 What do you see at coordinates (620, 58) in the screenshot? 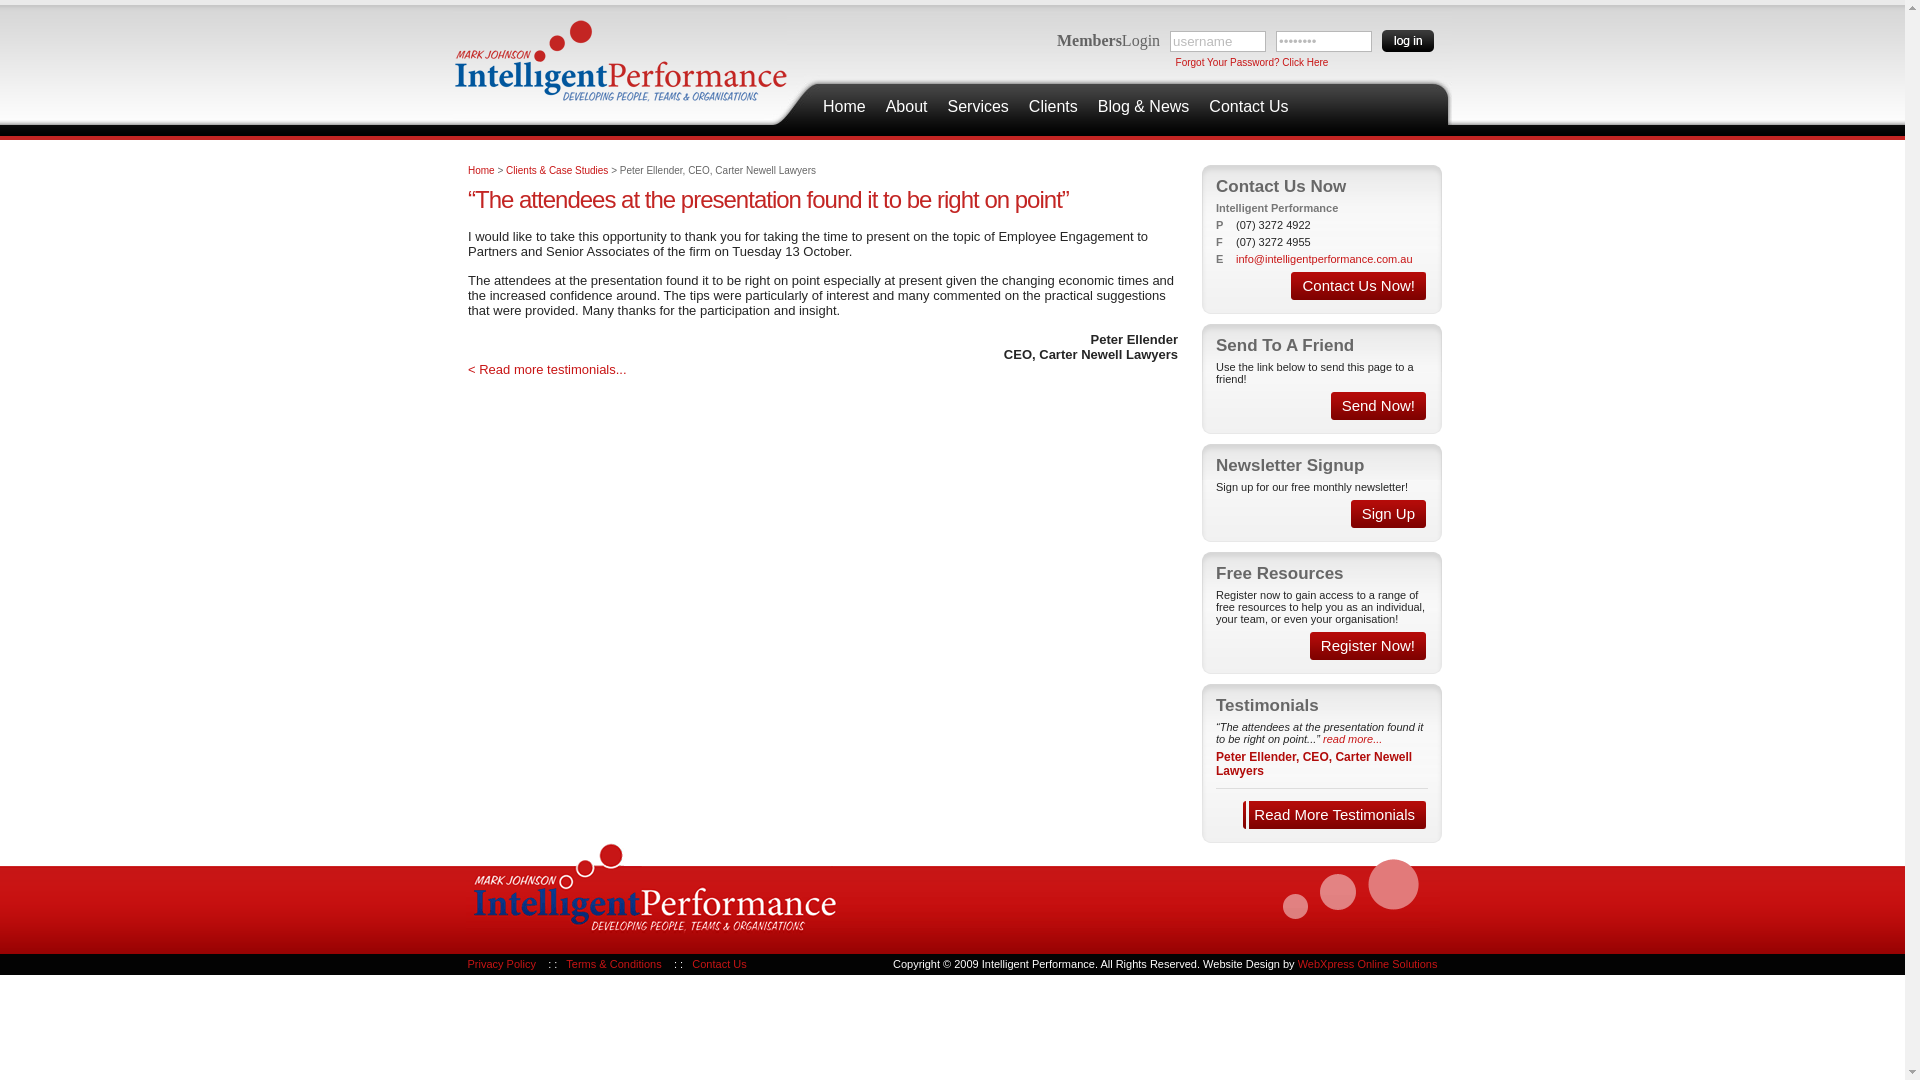
I see `Intelligent Performance` at bounding box center [620, 58].